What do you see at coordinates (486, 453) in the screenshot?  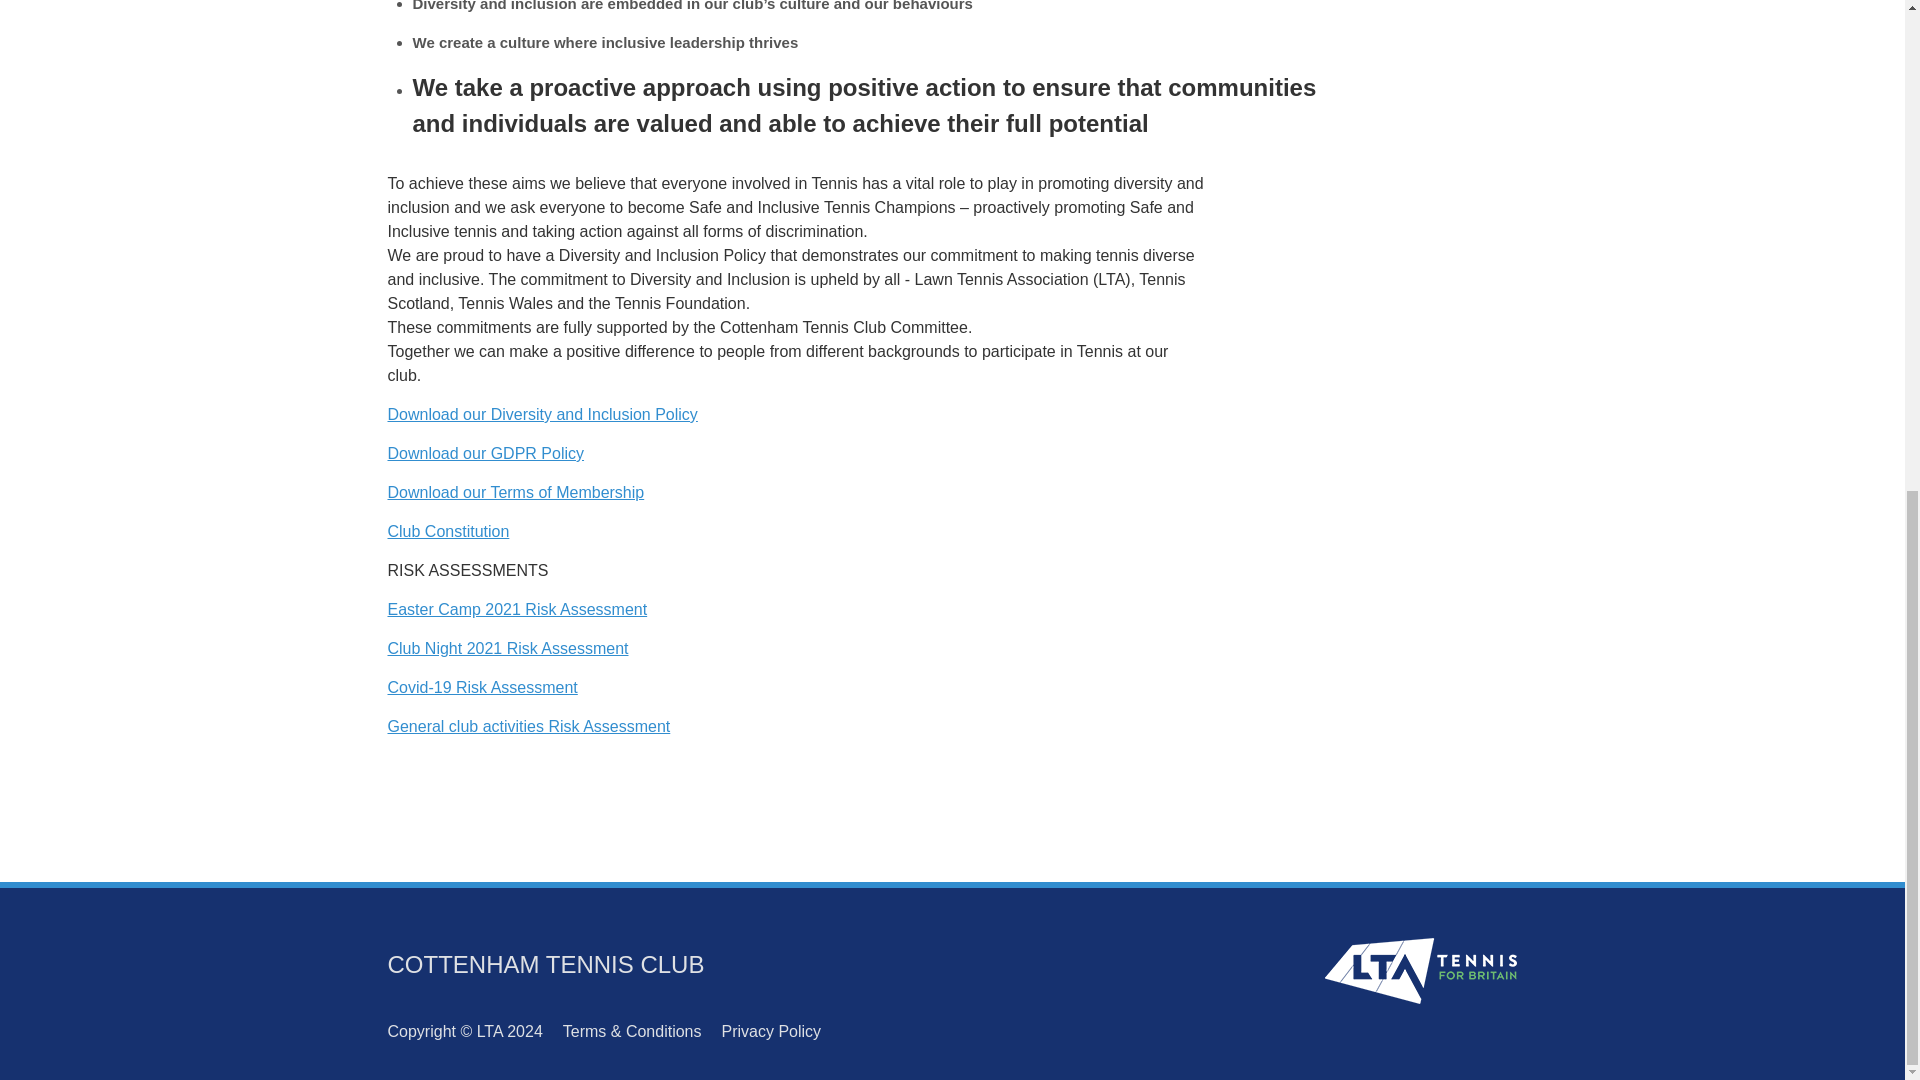 I see `Download our GDPR Policy` at bounding box center [486, 453].